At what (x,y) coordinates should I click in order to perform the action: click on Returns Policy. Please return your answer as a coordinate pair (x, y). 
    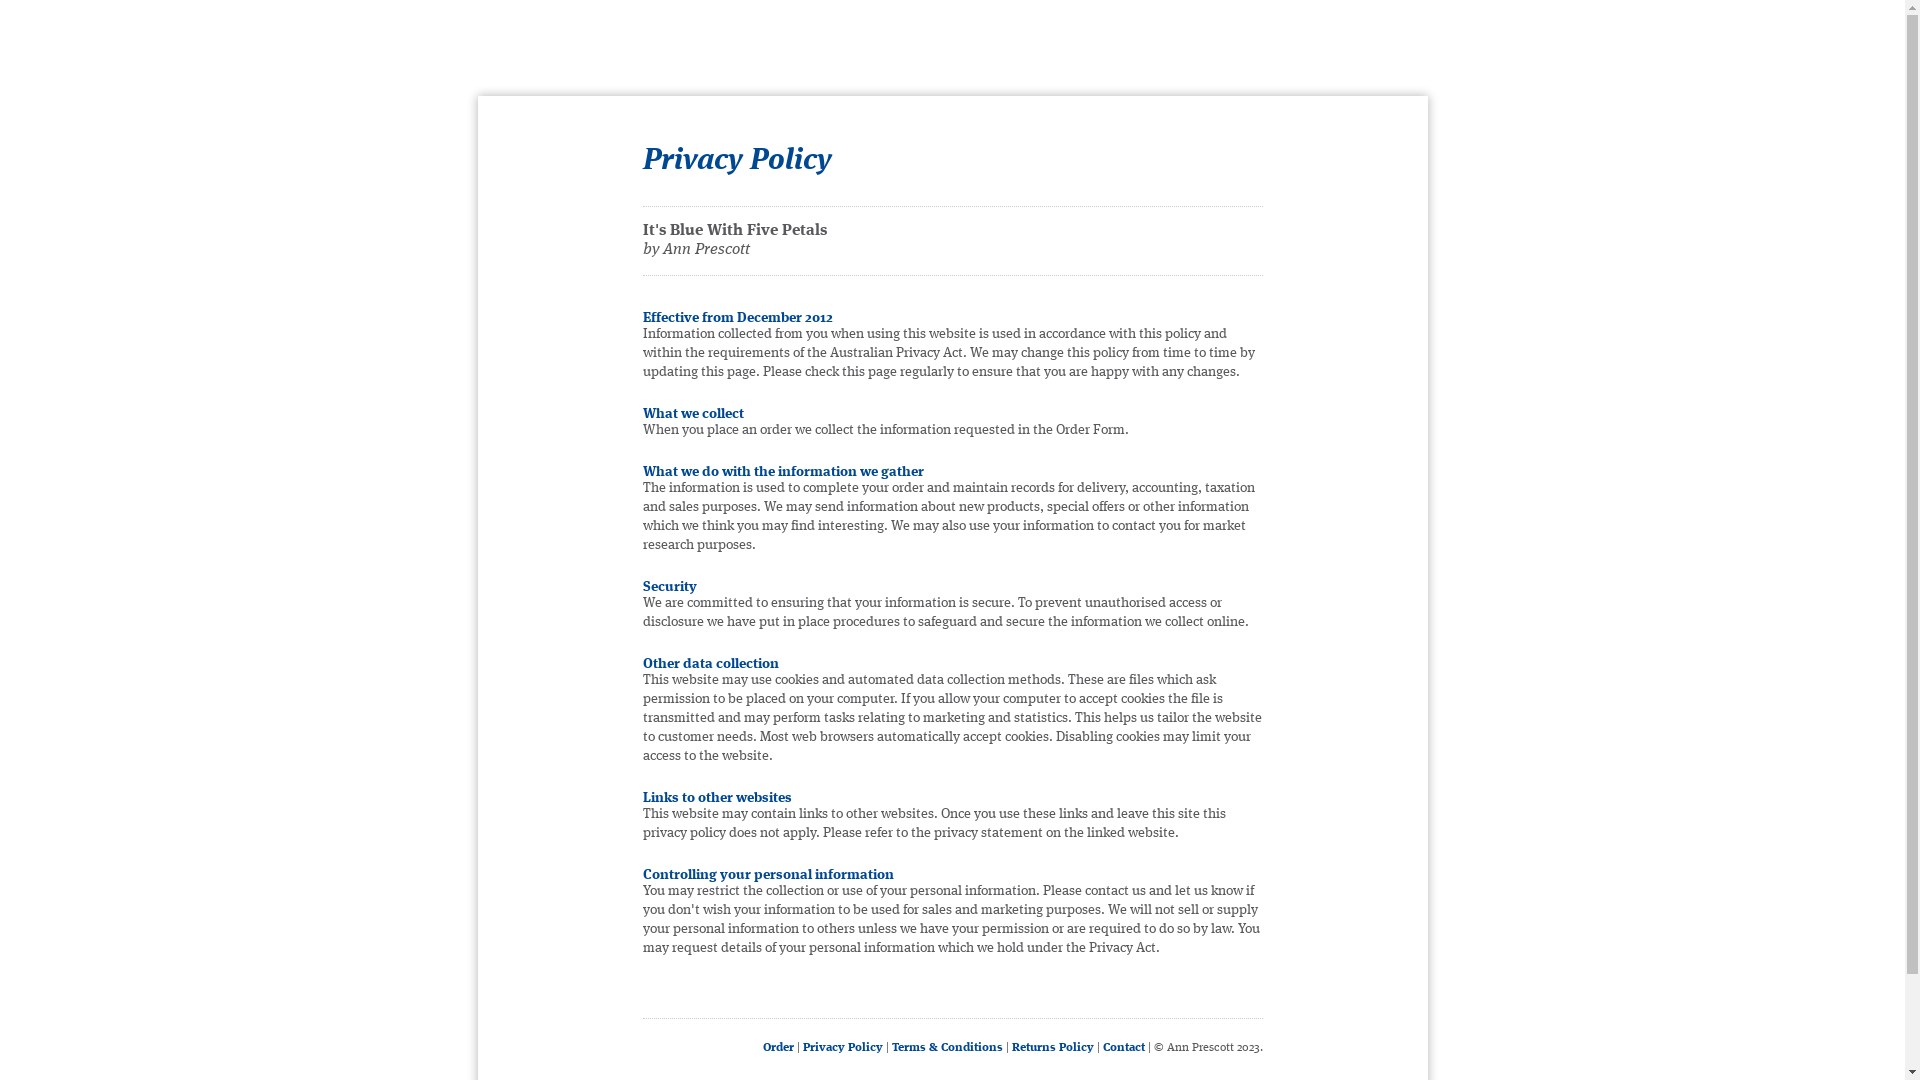
    Looking at the image, I should click on (1053, 1048).